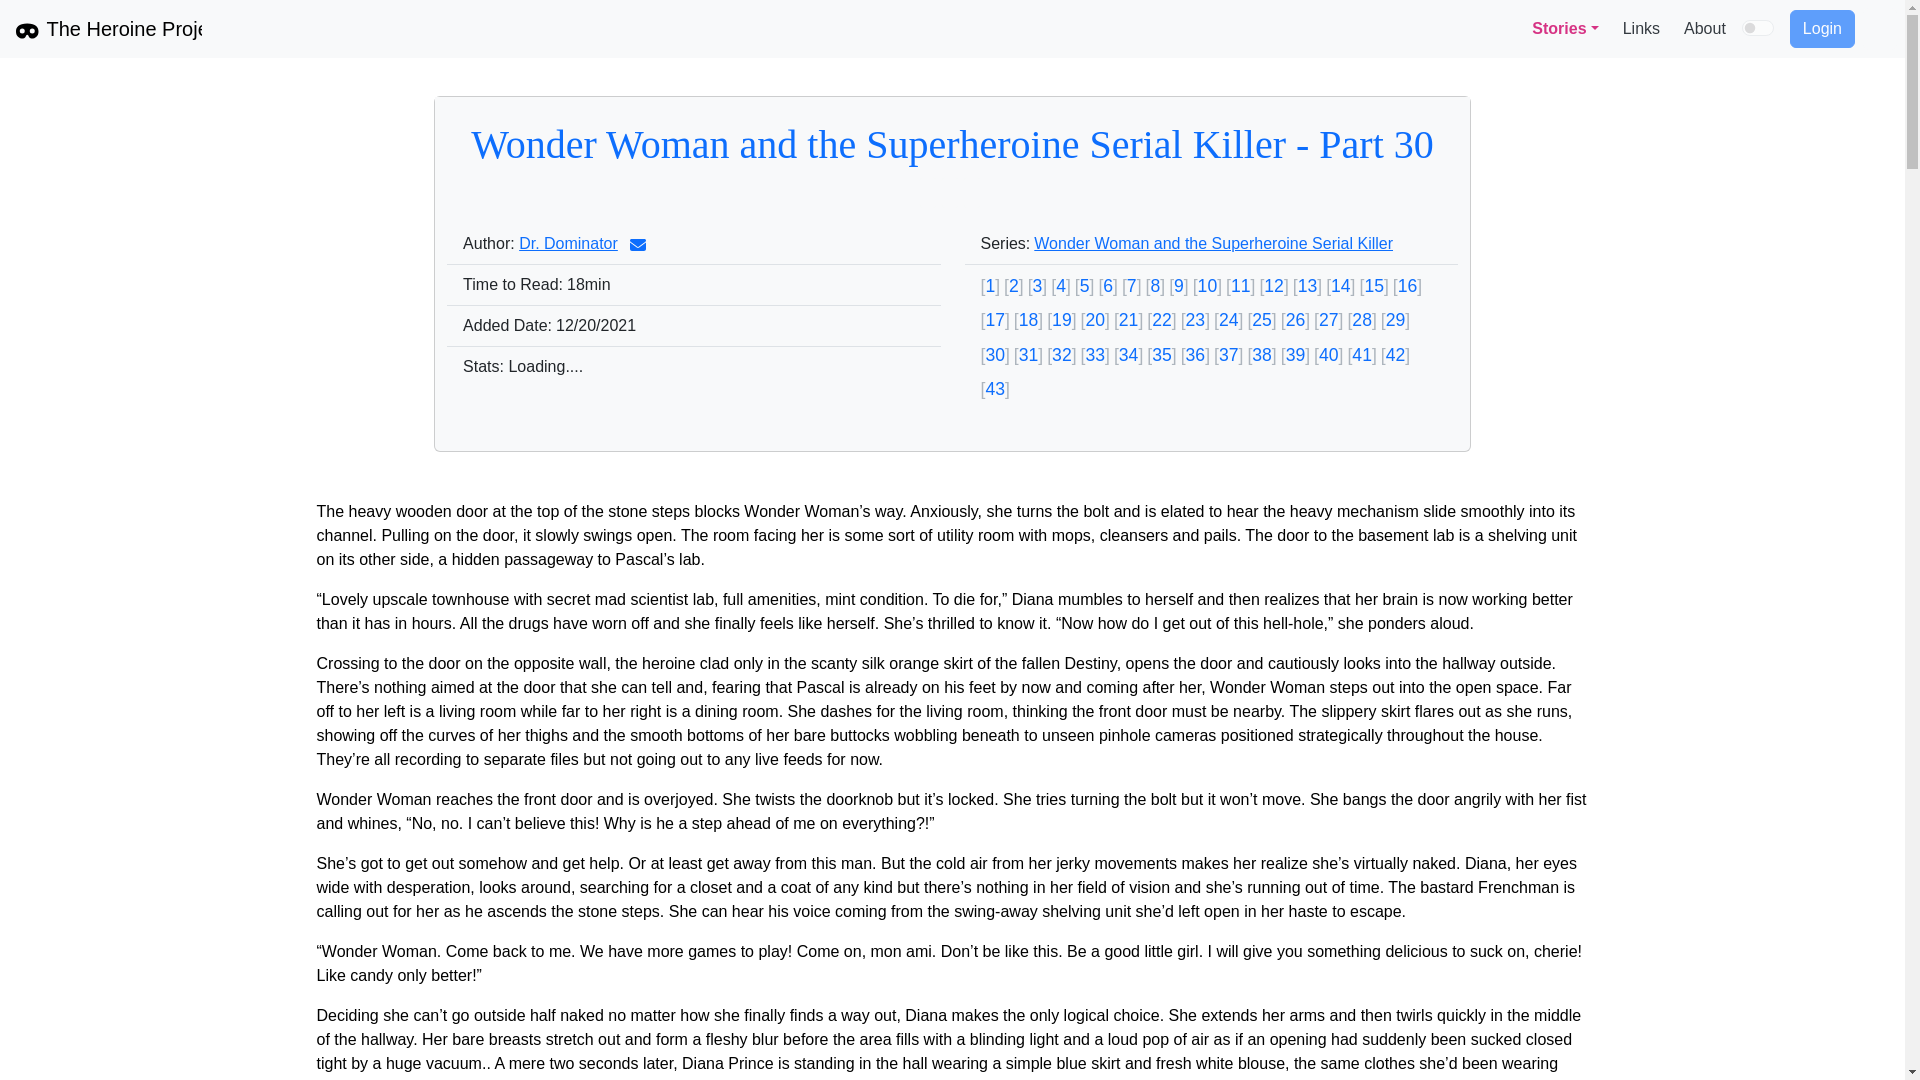 The image size is (1920, 1080). I want to click on Stories, so click(1564, 28).